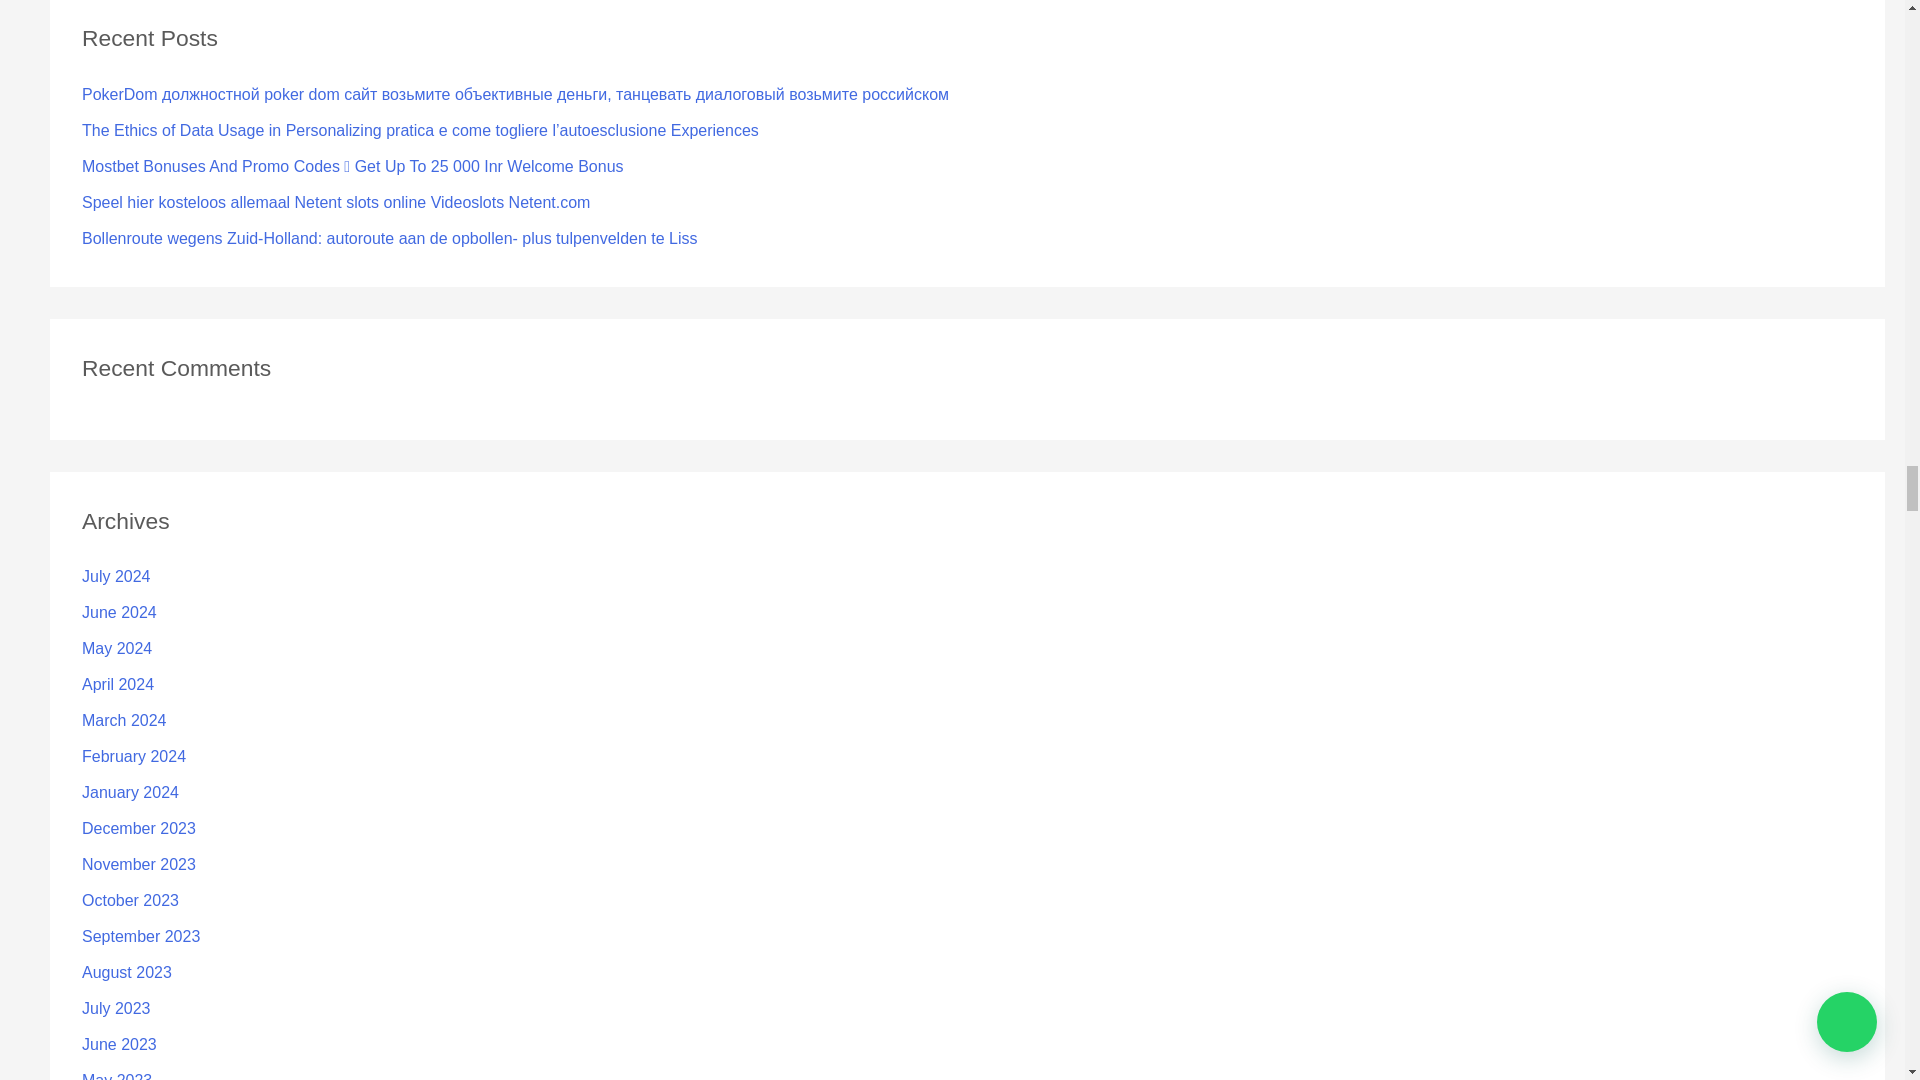  I want to click on April 2024, so click(118, 684).